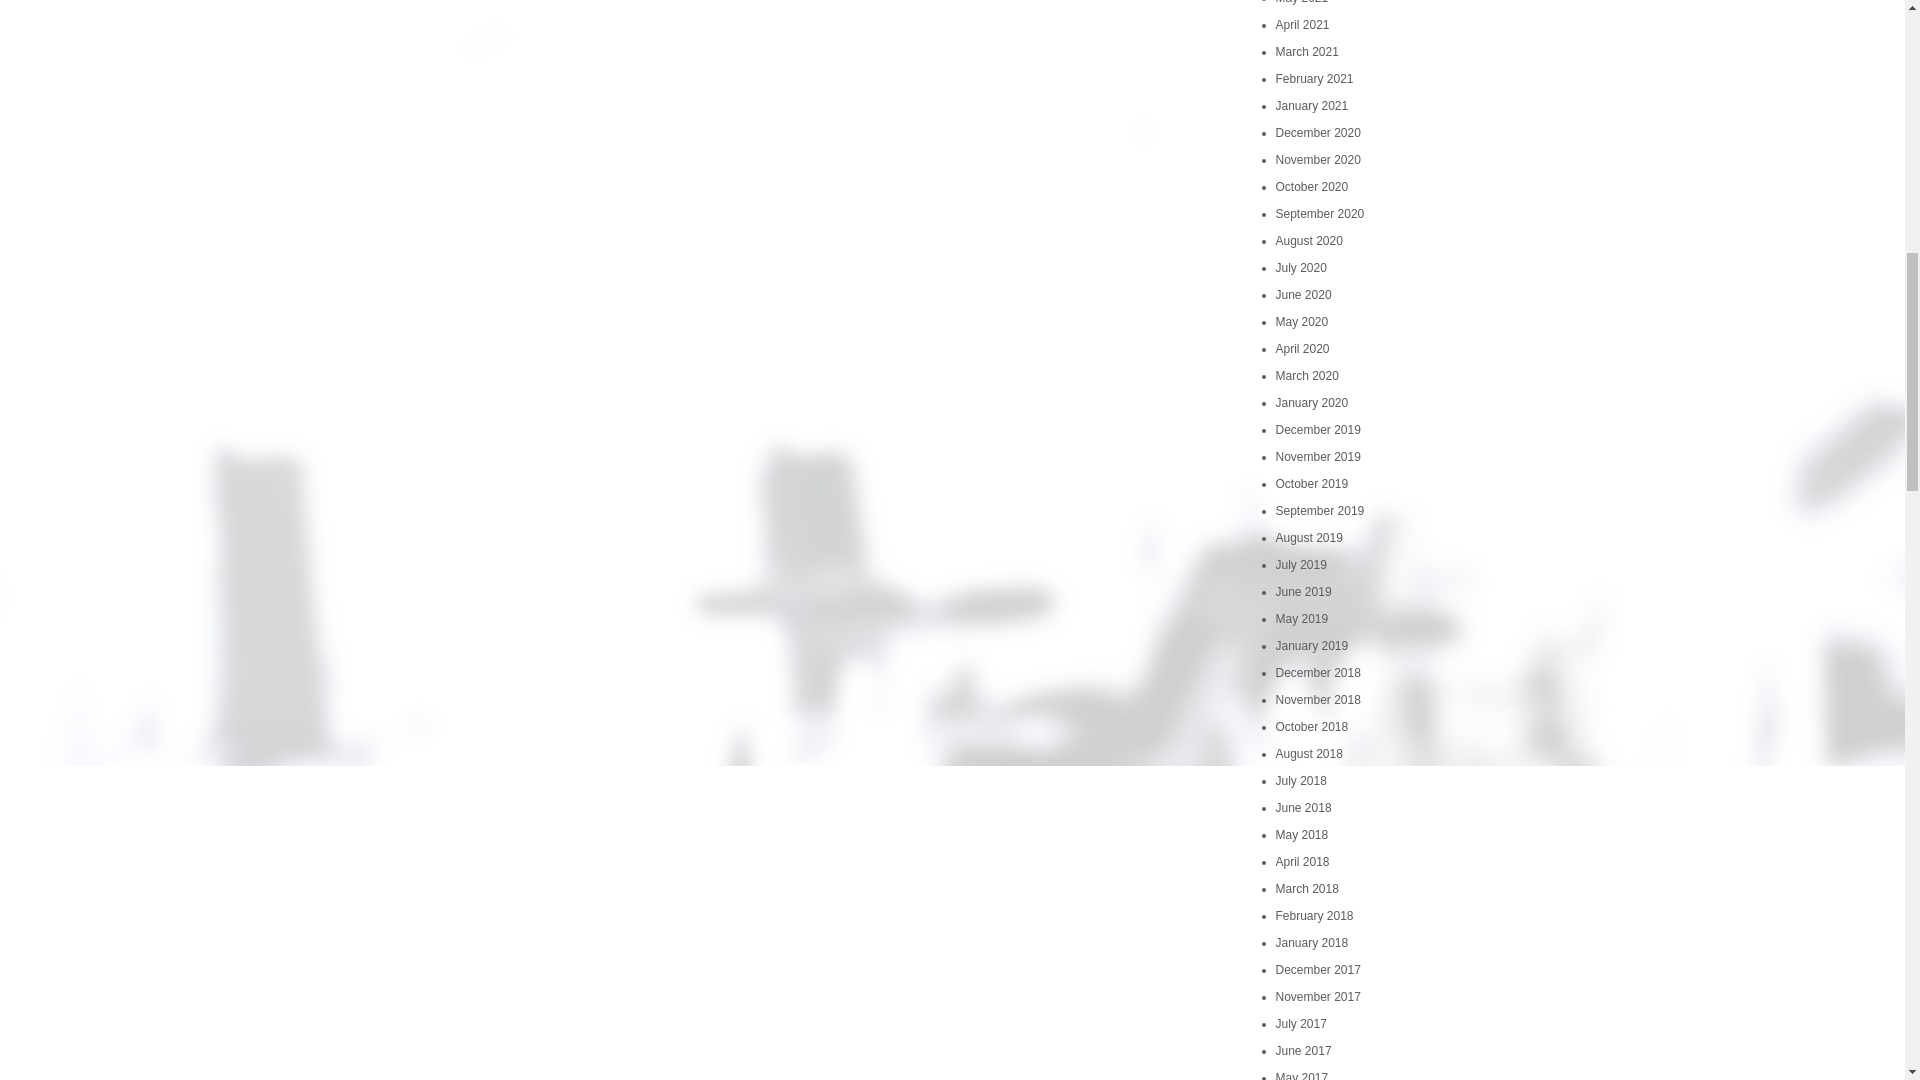 Image resolution: width=1920 pixels, height=1080 pixels. What do you see at coordinates (1309, 241) in the screenshot?
I see `August 2020` at bounding box center [1309, 241].